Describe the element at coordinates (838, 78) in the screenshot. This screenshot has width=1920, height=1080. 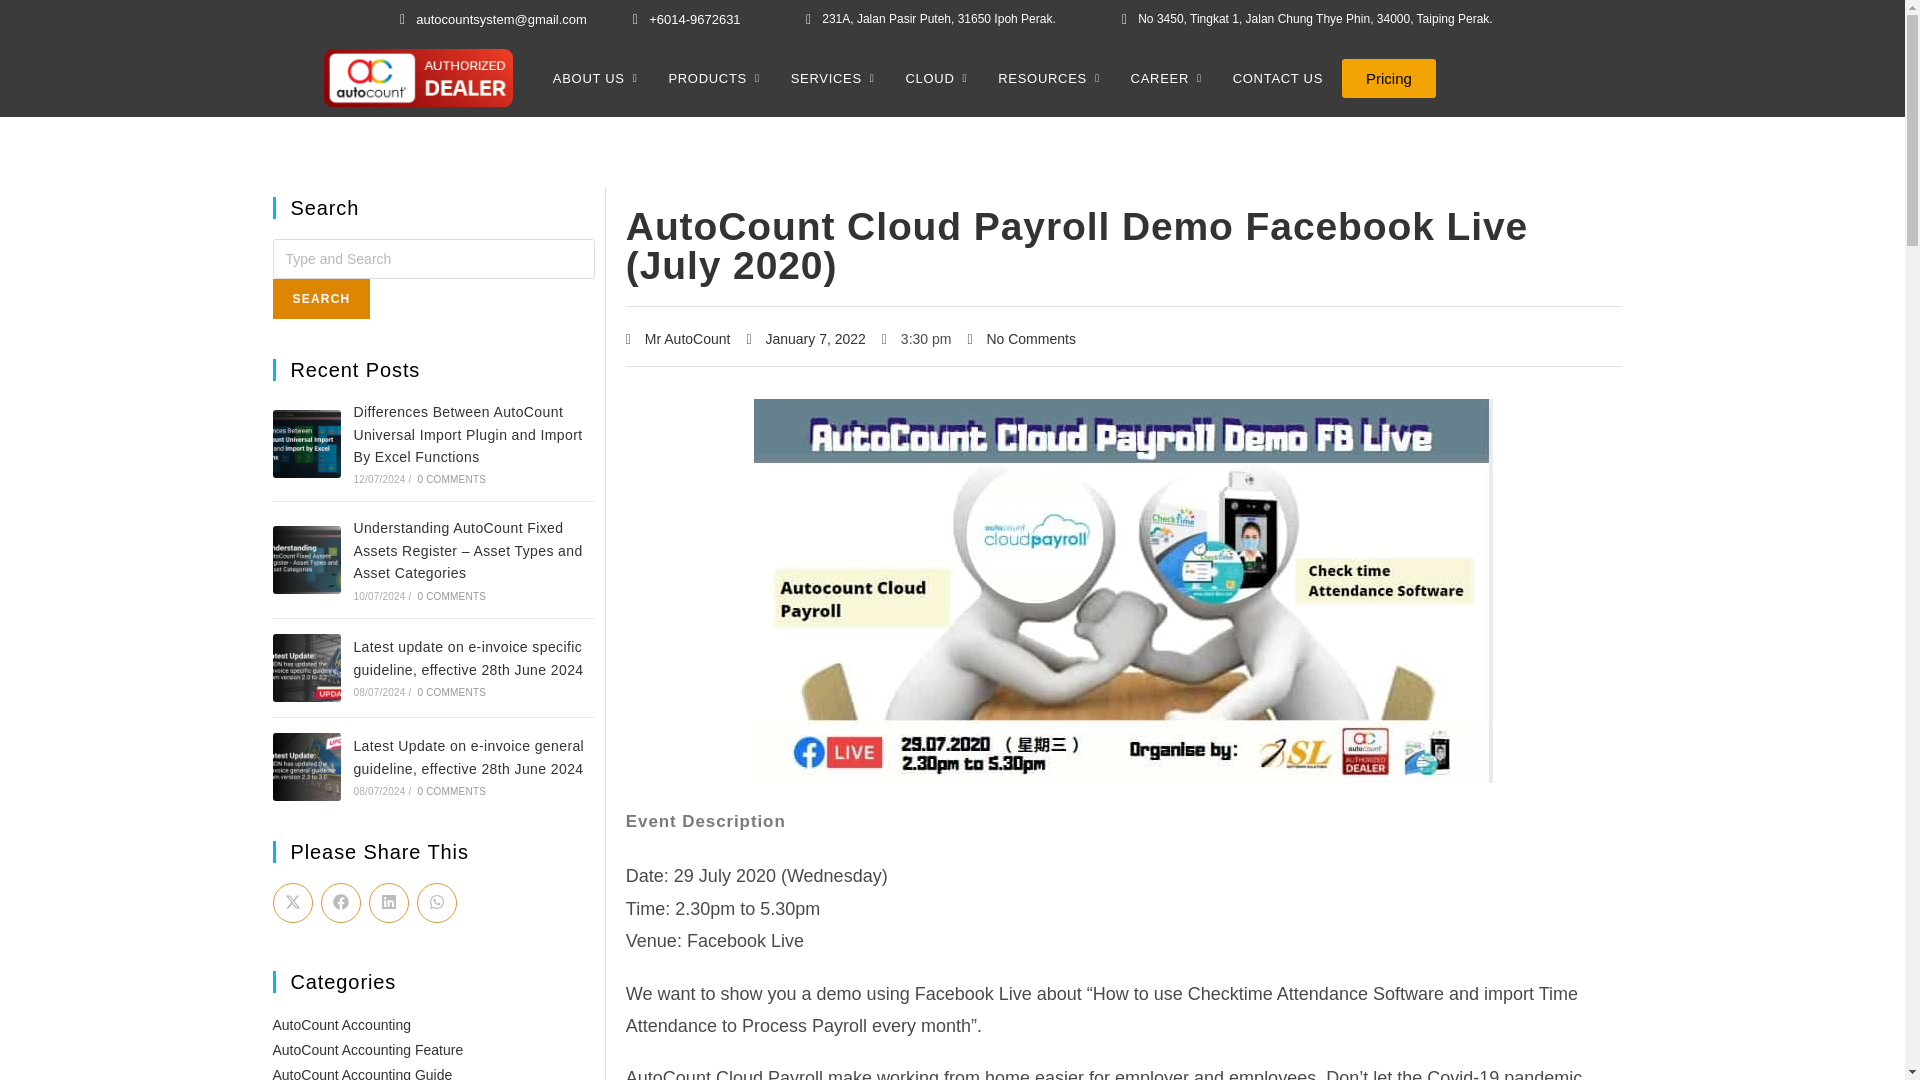
I see `SERVICES` at that location.